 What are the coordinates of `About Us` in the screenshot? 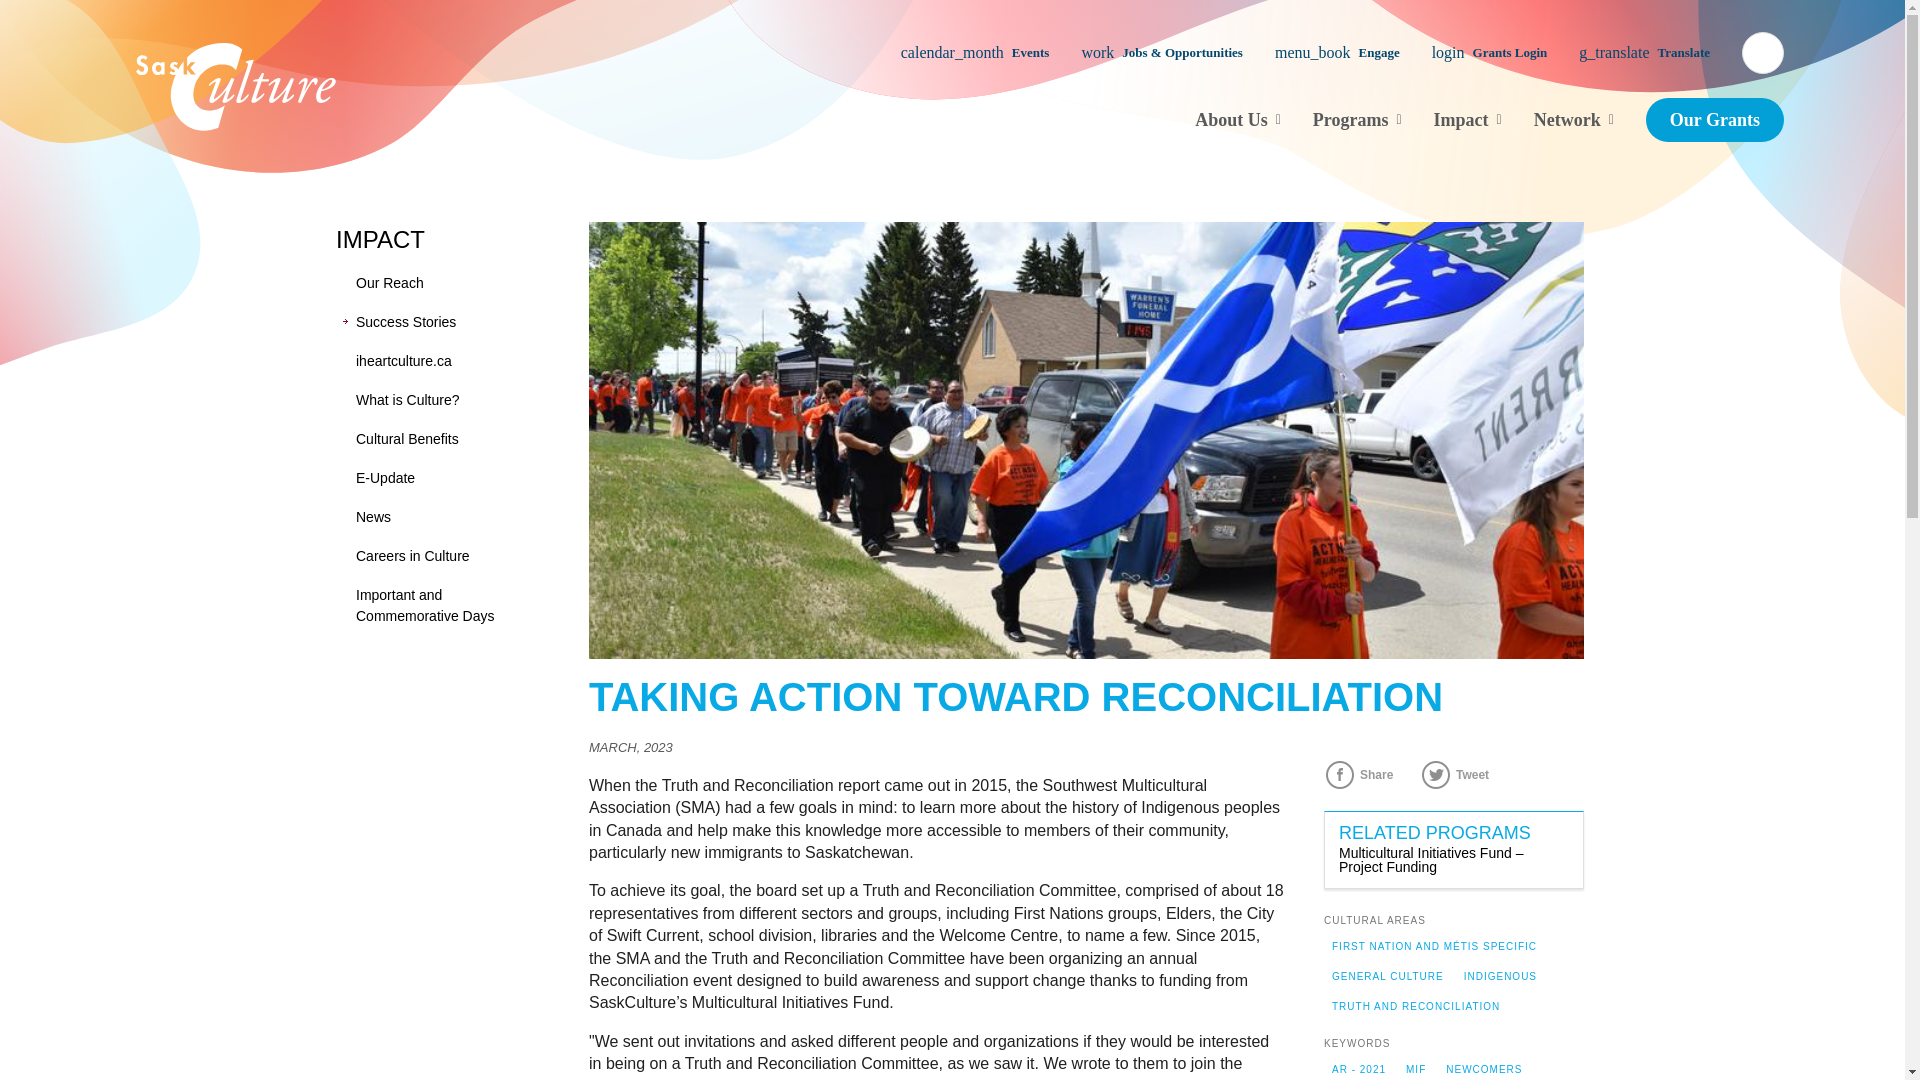 It's located at (1237, 119).